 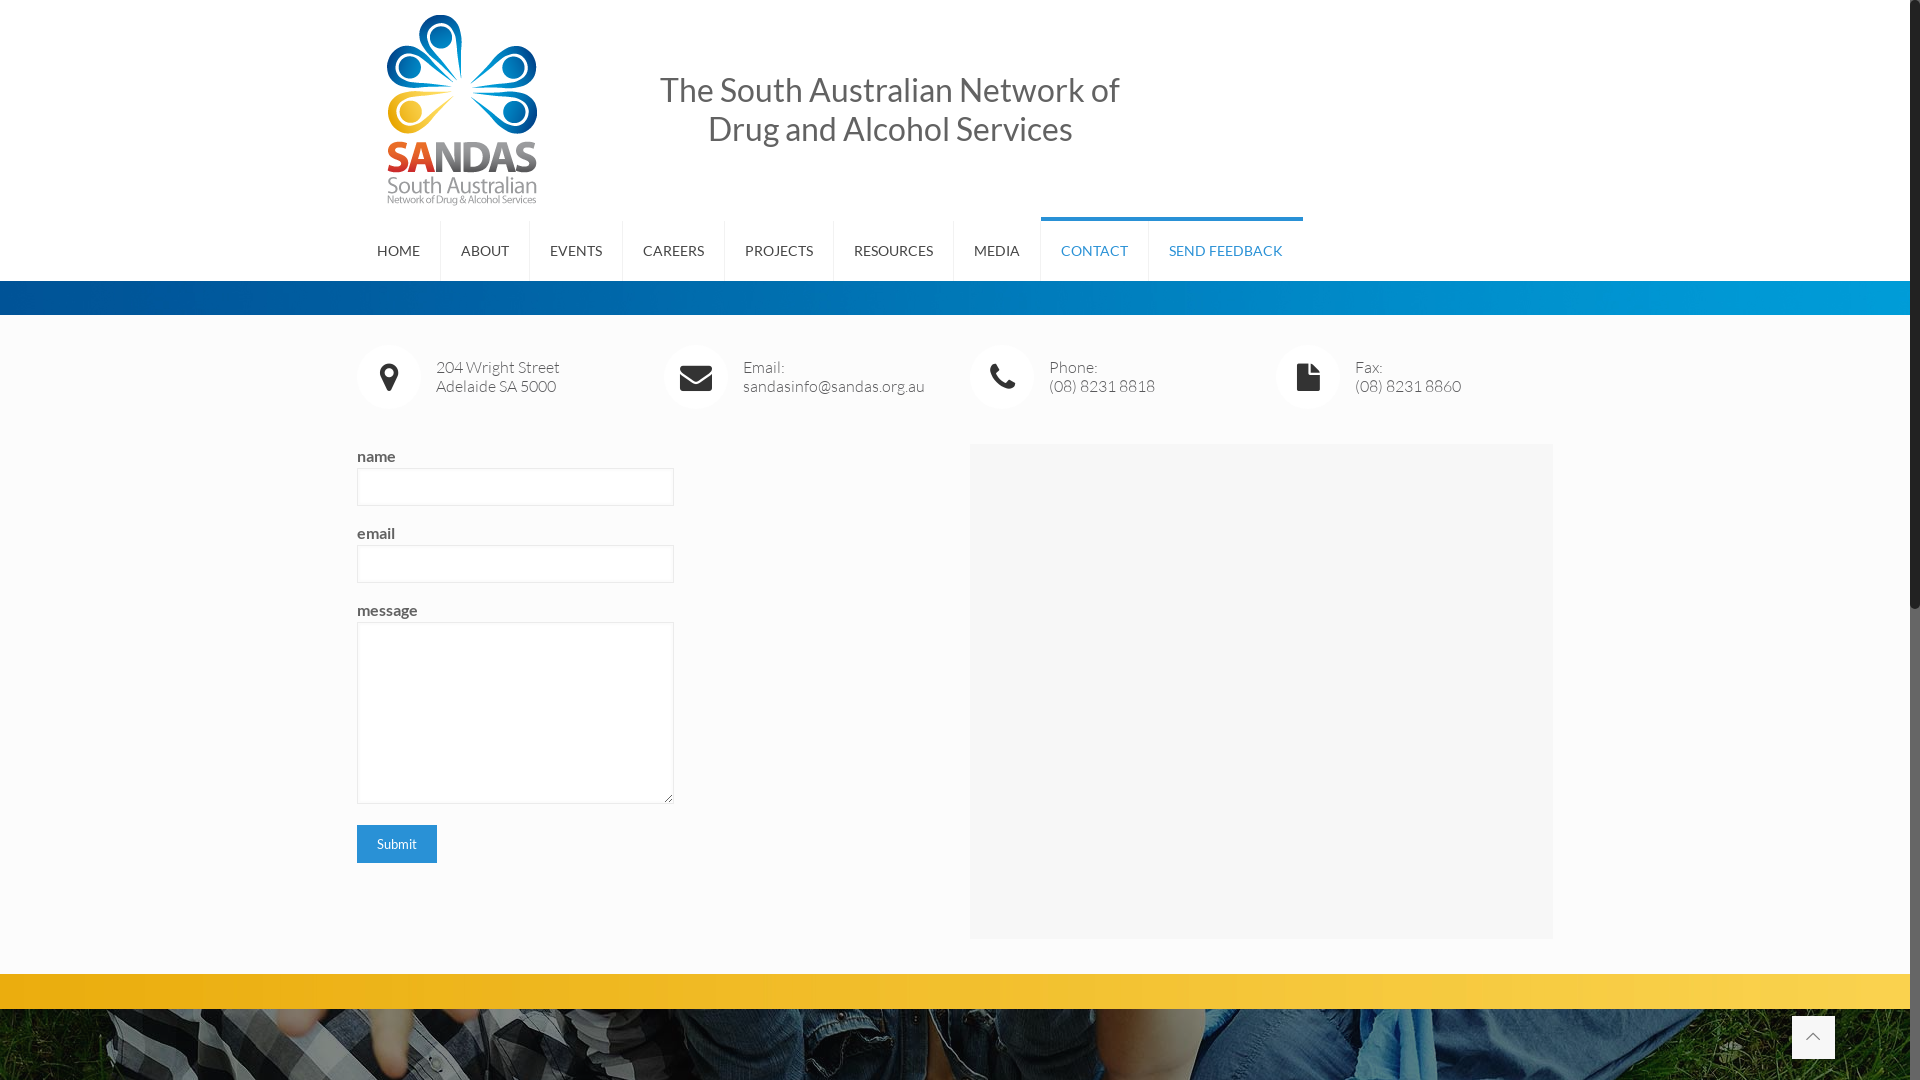 What do you see at coordinates (399, 251) in the screenshot?
I see `HOME` at bounding box center [399, 251].